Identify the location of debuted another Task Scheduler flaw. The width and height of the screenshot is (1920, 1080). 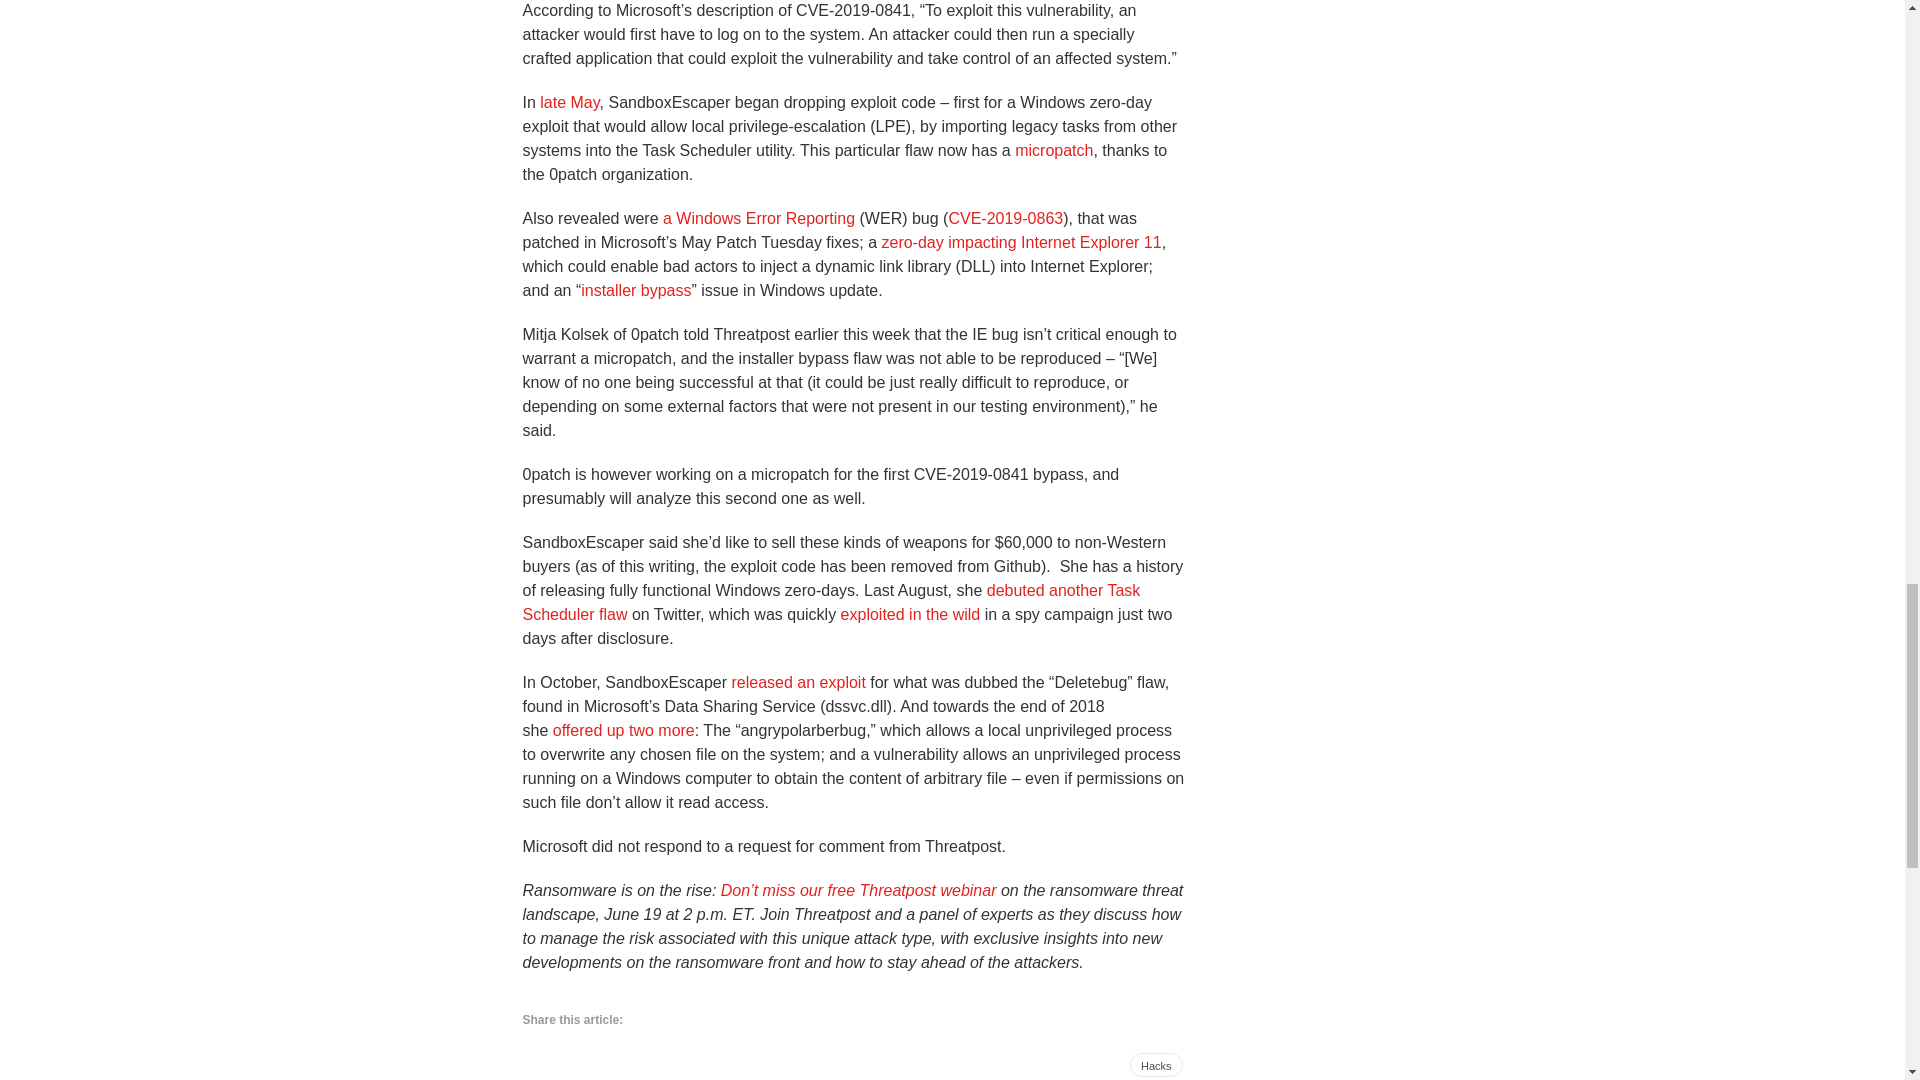
(831, 602).